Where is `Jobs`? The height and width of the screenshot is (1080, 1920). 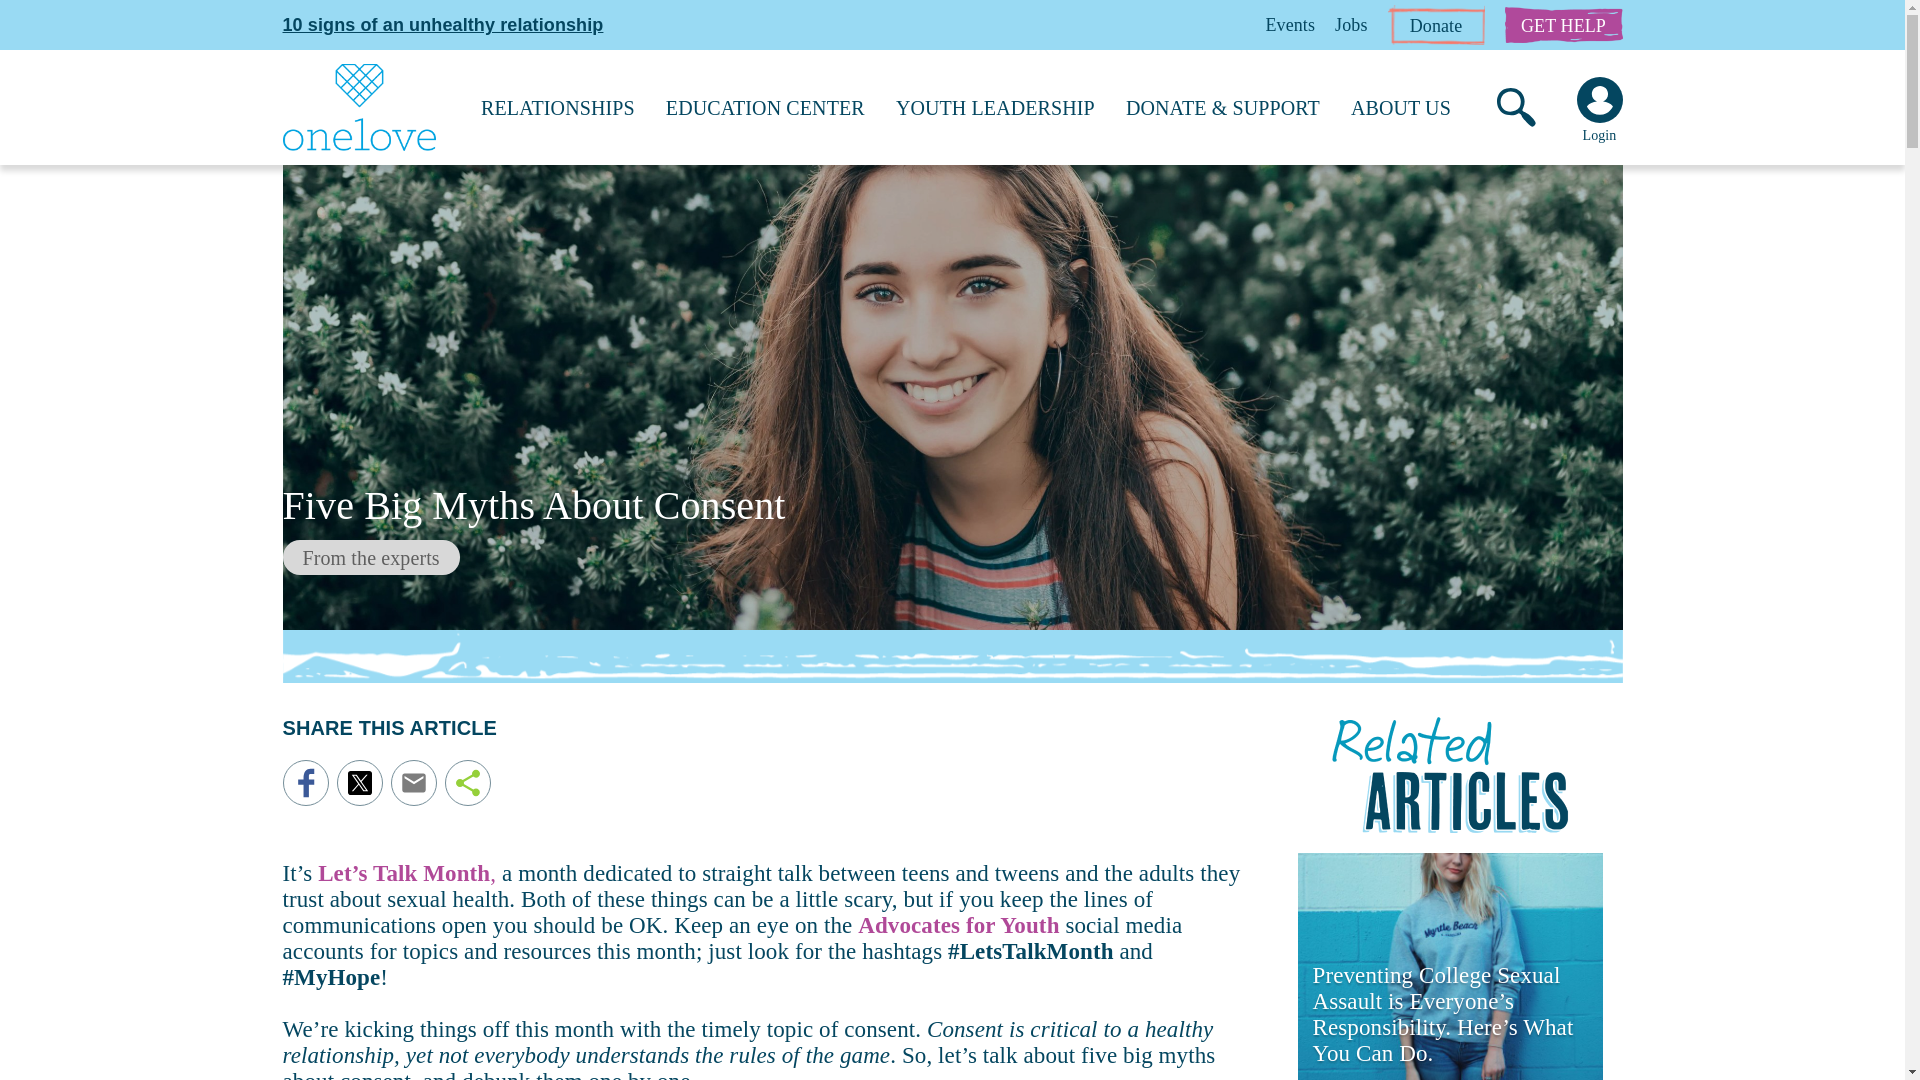 Jobs is located at coordinates (1350, 24).